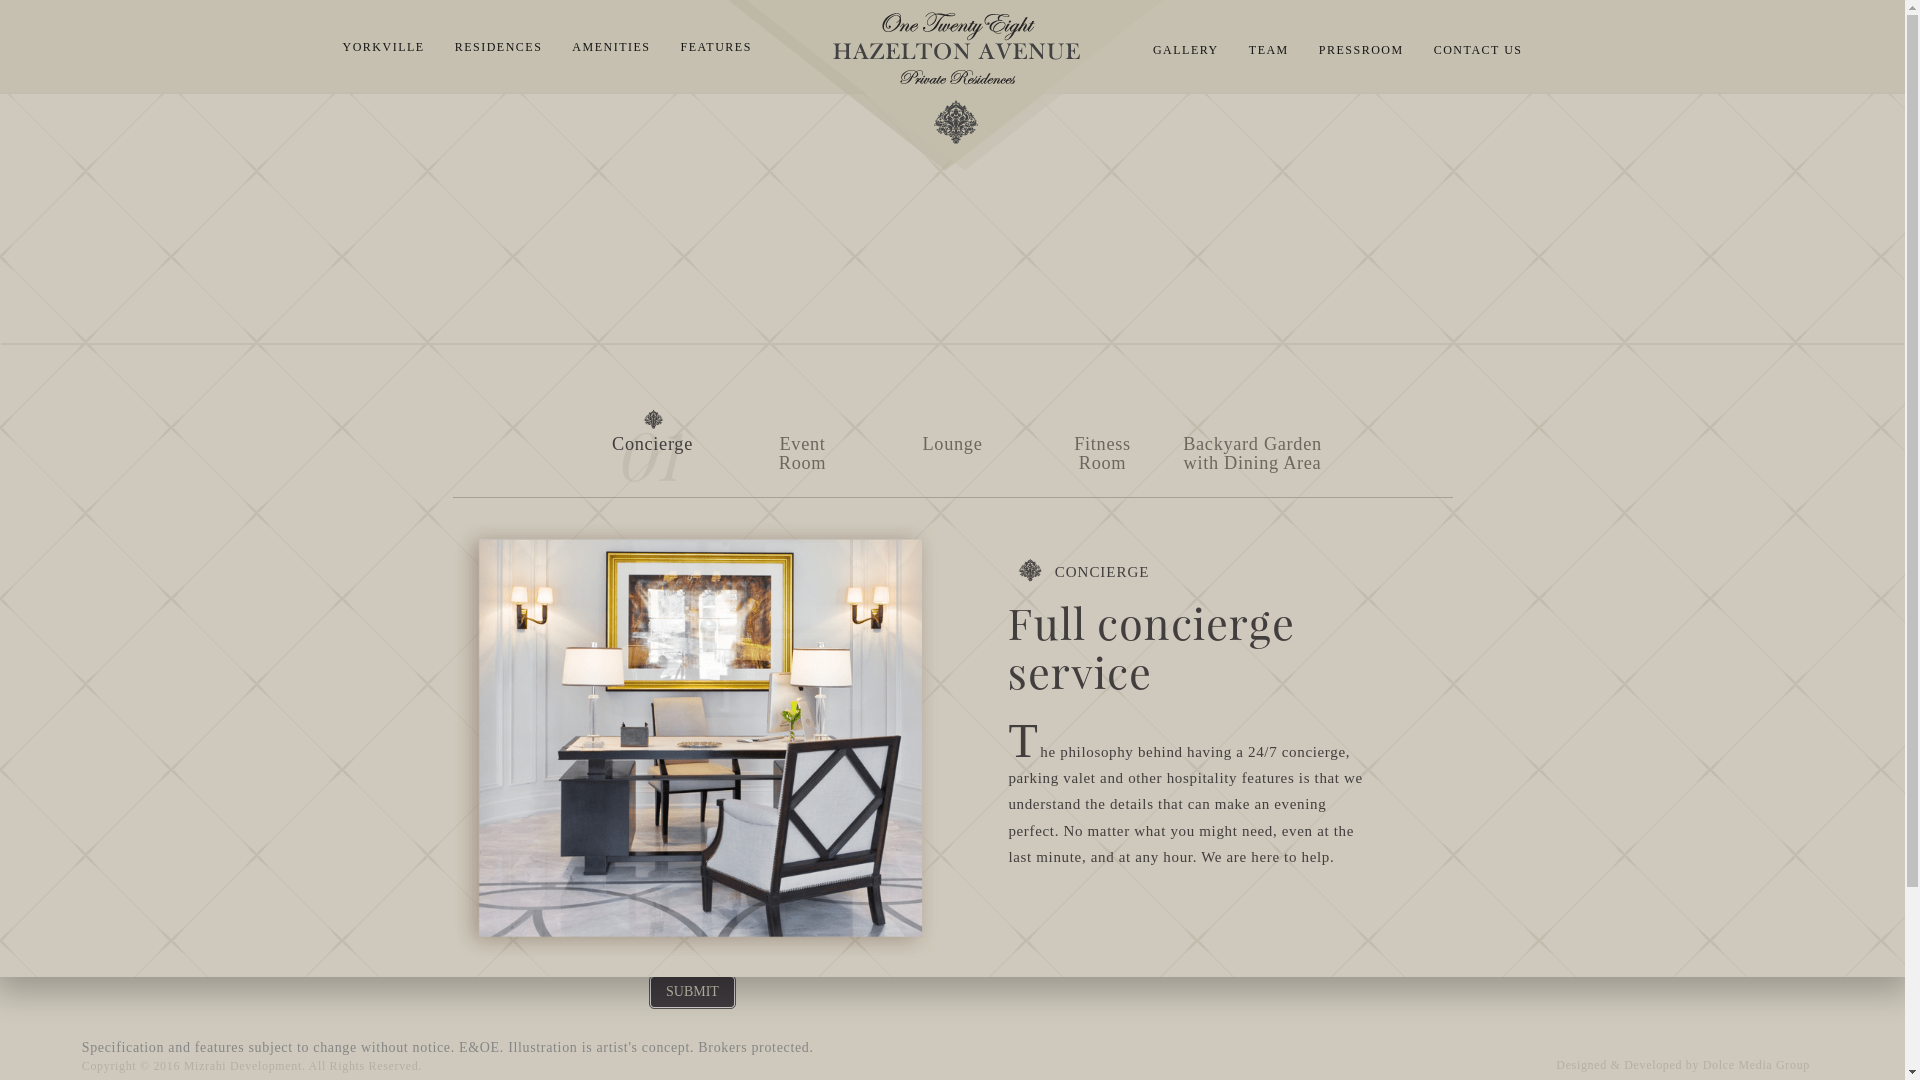 The width and height of the screenshot is (1920, 1080). I want to click on 125 Hazelton Ave, Toronto, ON M5R 2E4, so click(317, 924).